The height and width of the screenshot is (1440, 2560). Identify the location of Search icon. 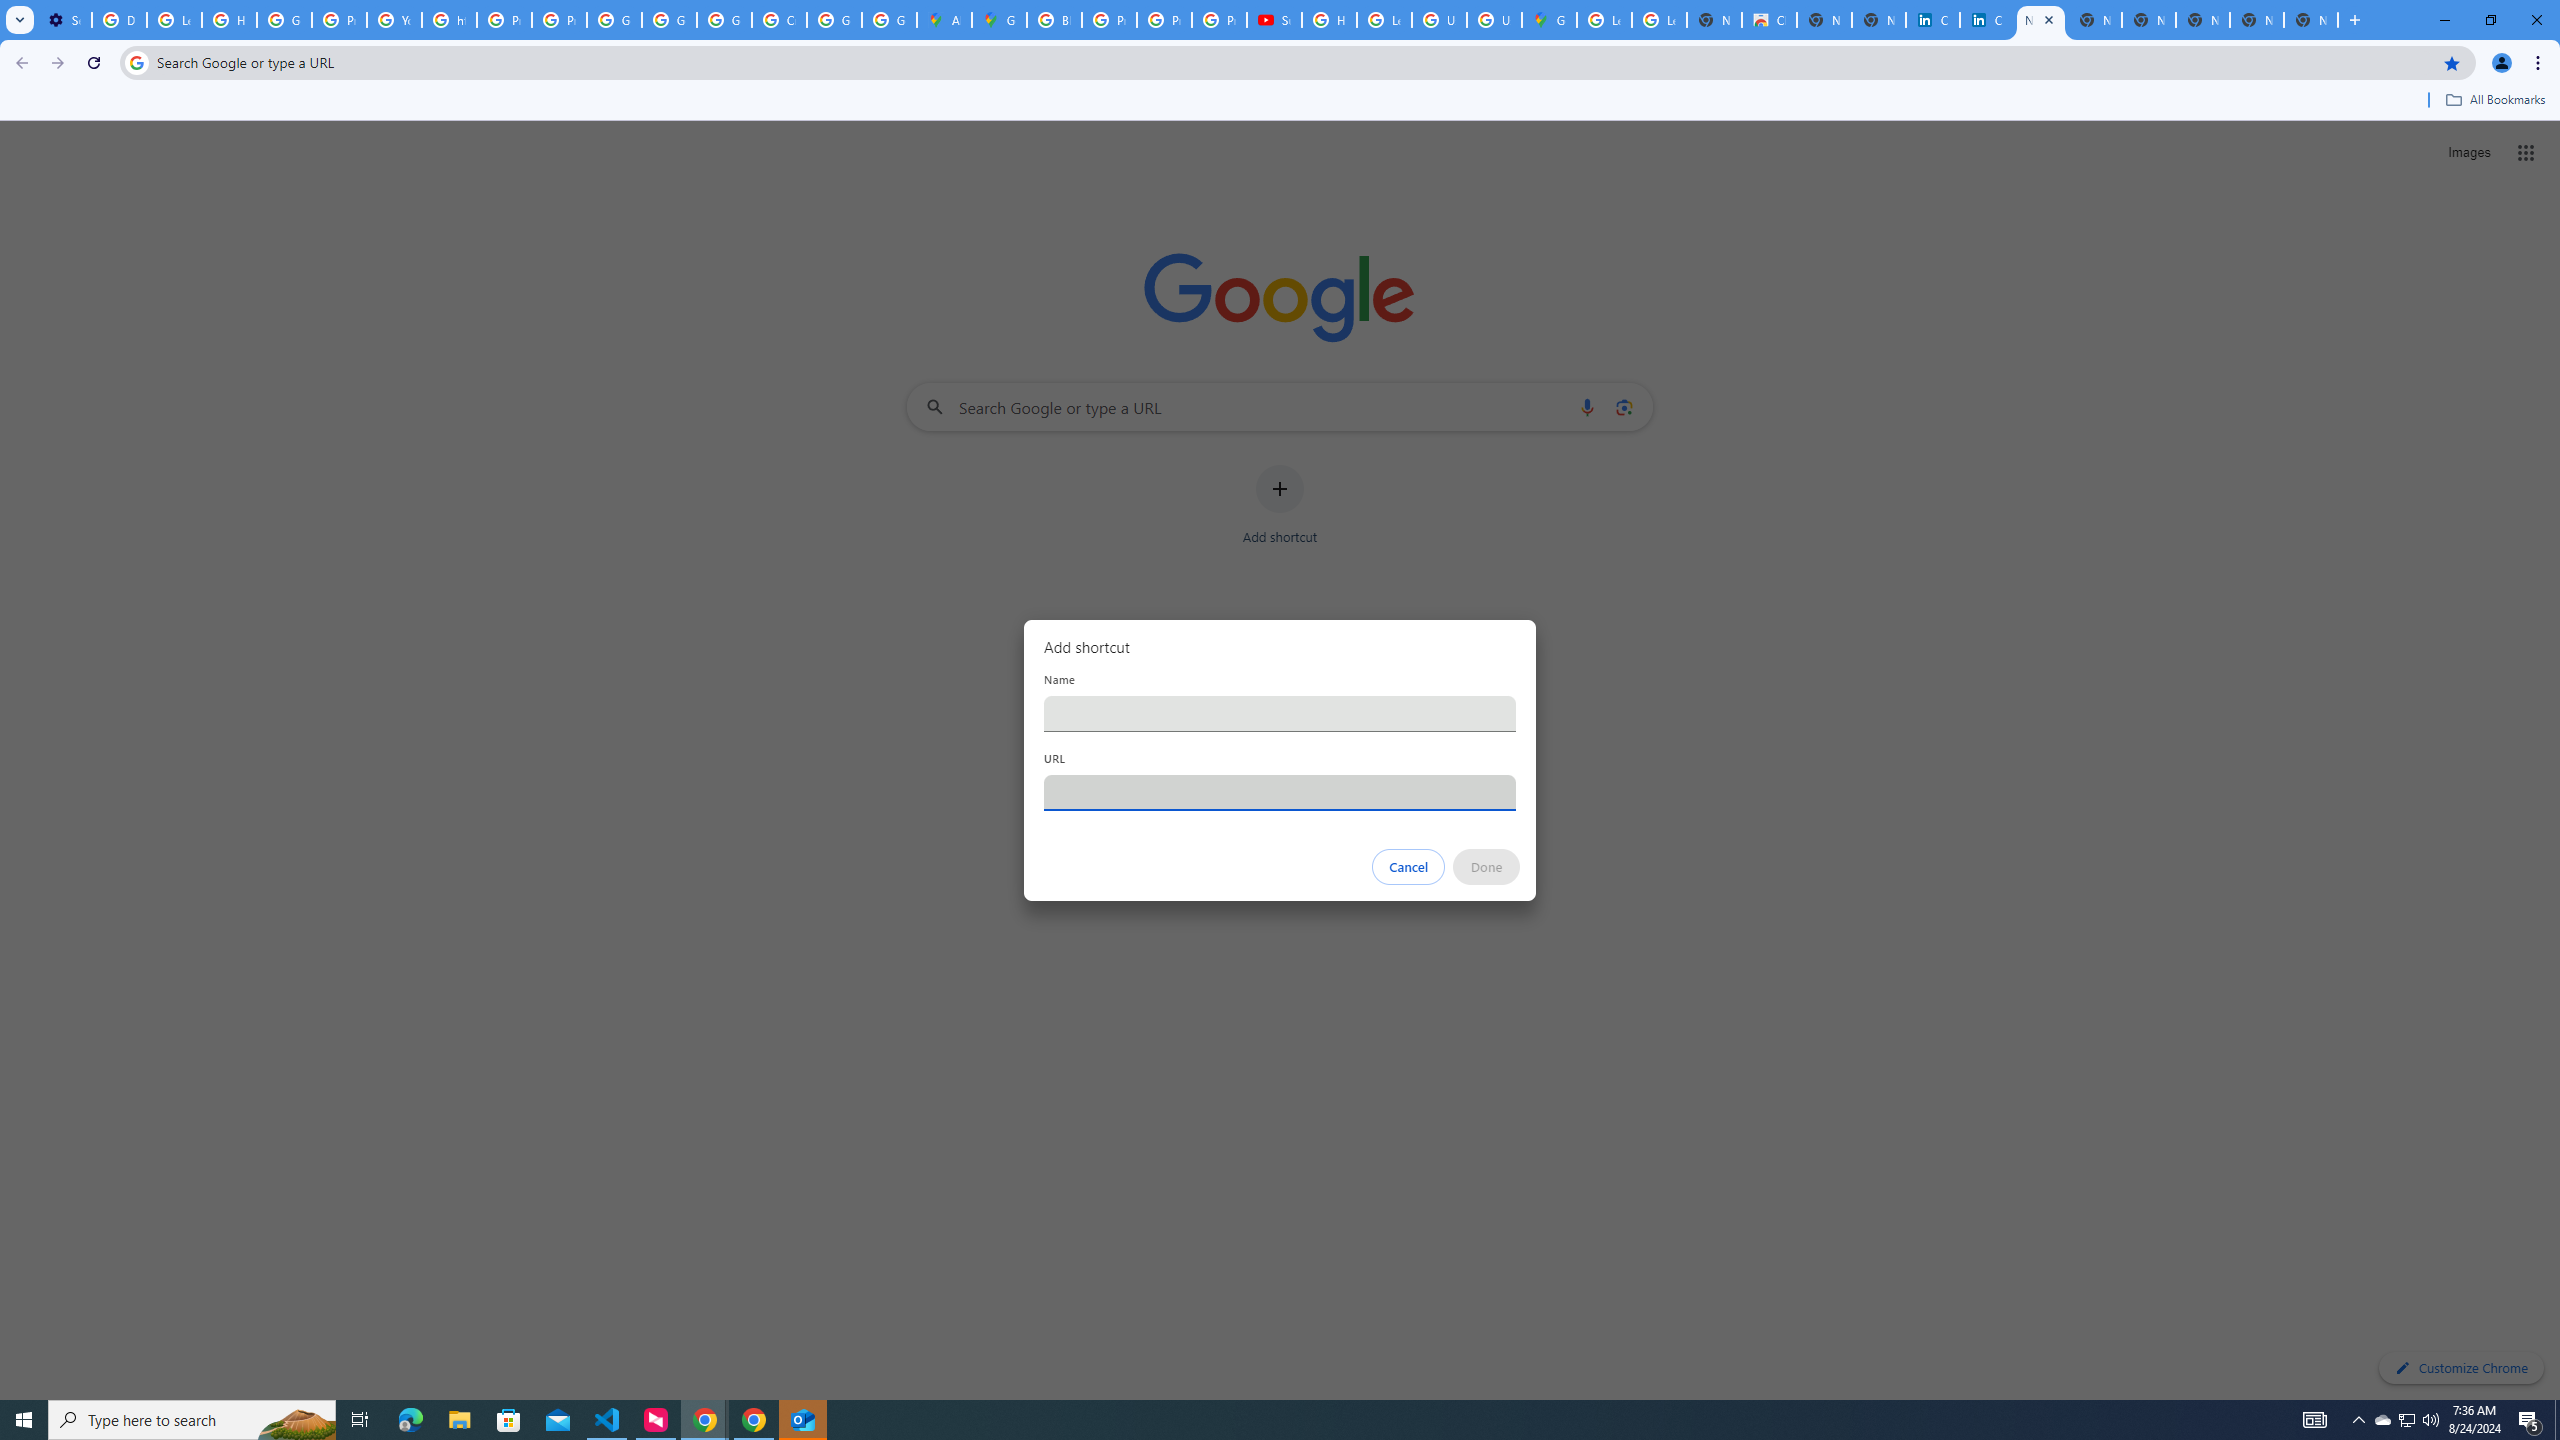
(136, 62).